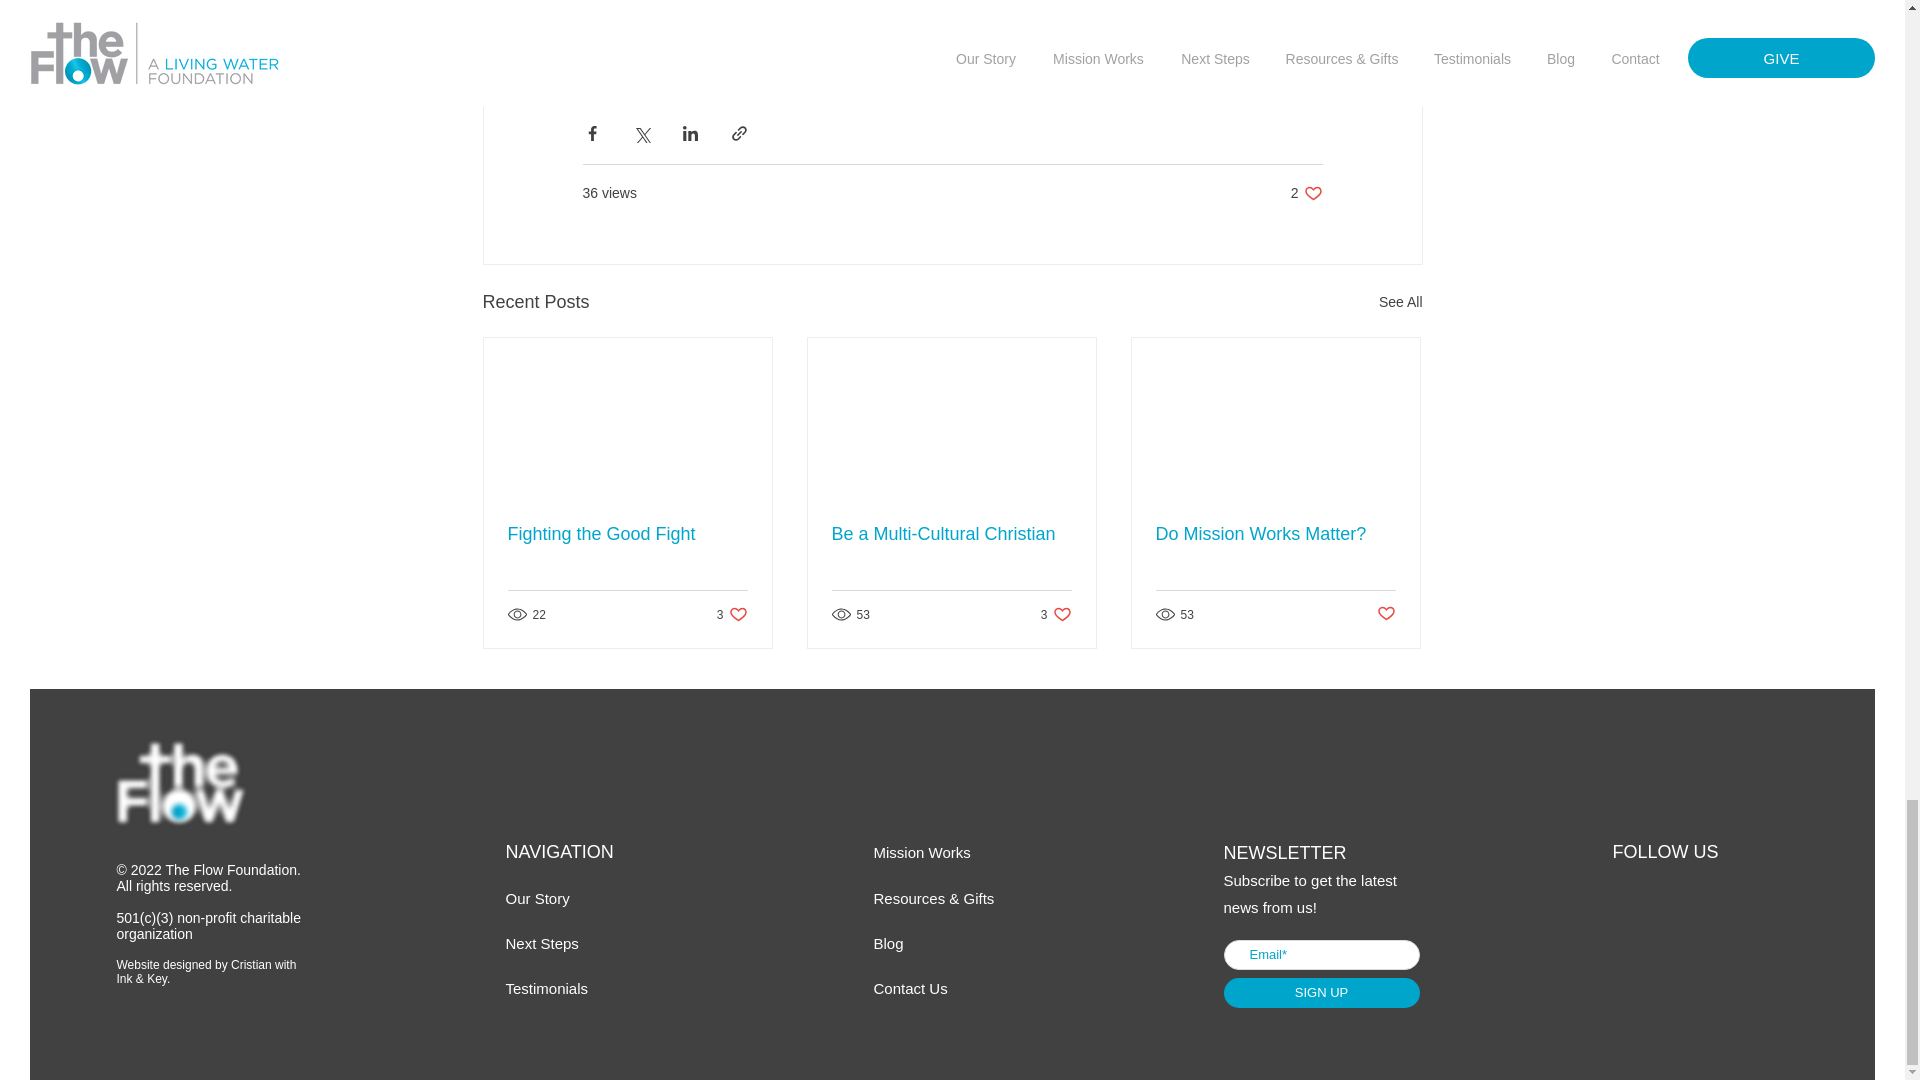 This screenshot has width=1920, height=1080. I want to click on Contact Us, so click(628, 534).